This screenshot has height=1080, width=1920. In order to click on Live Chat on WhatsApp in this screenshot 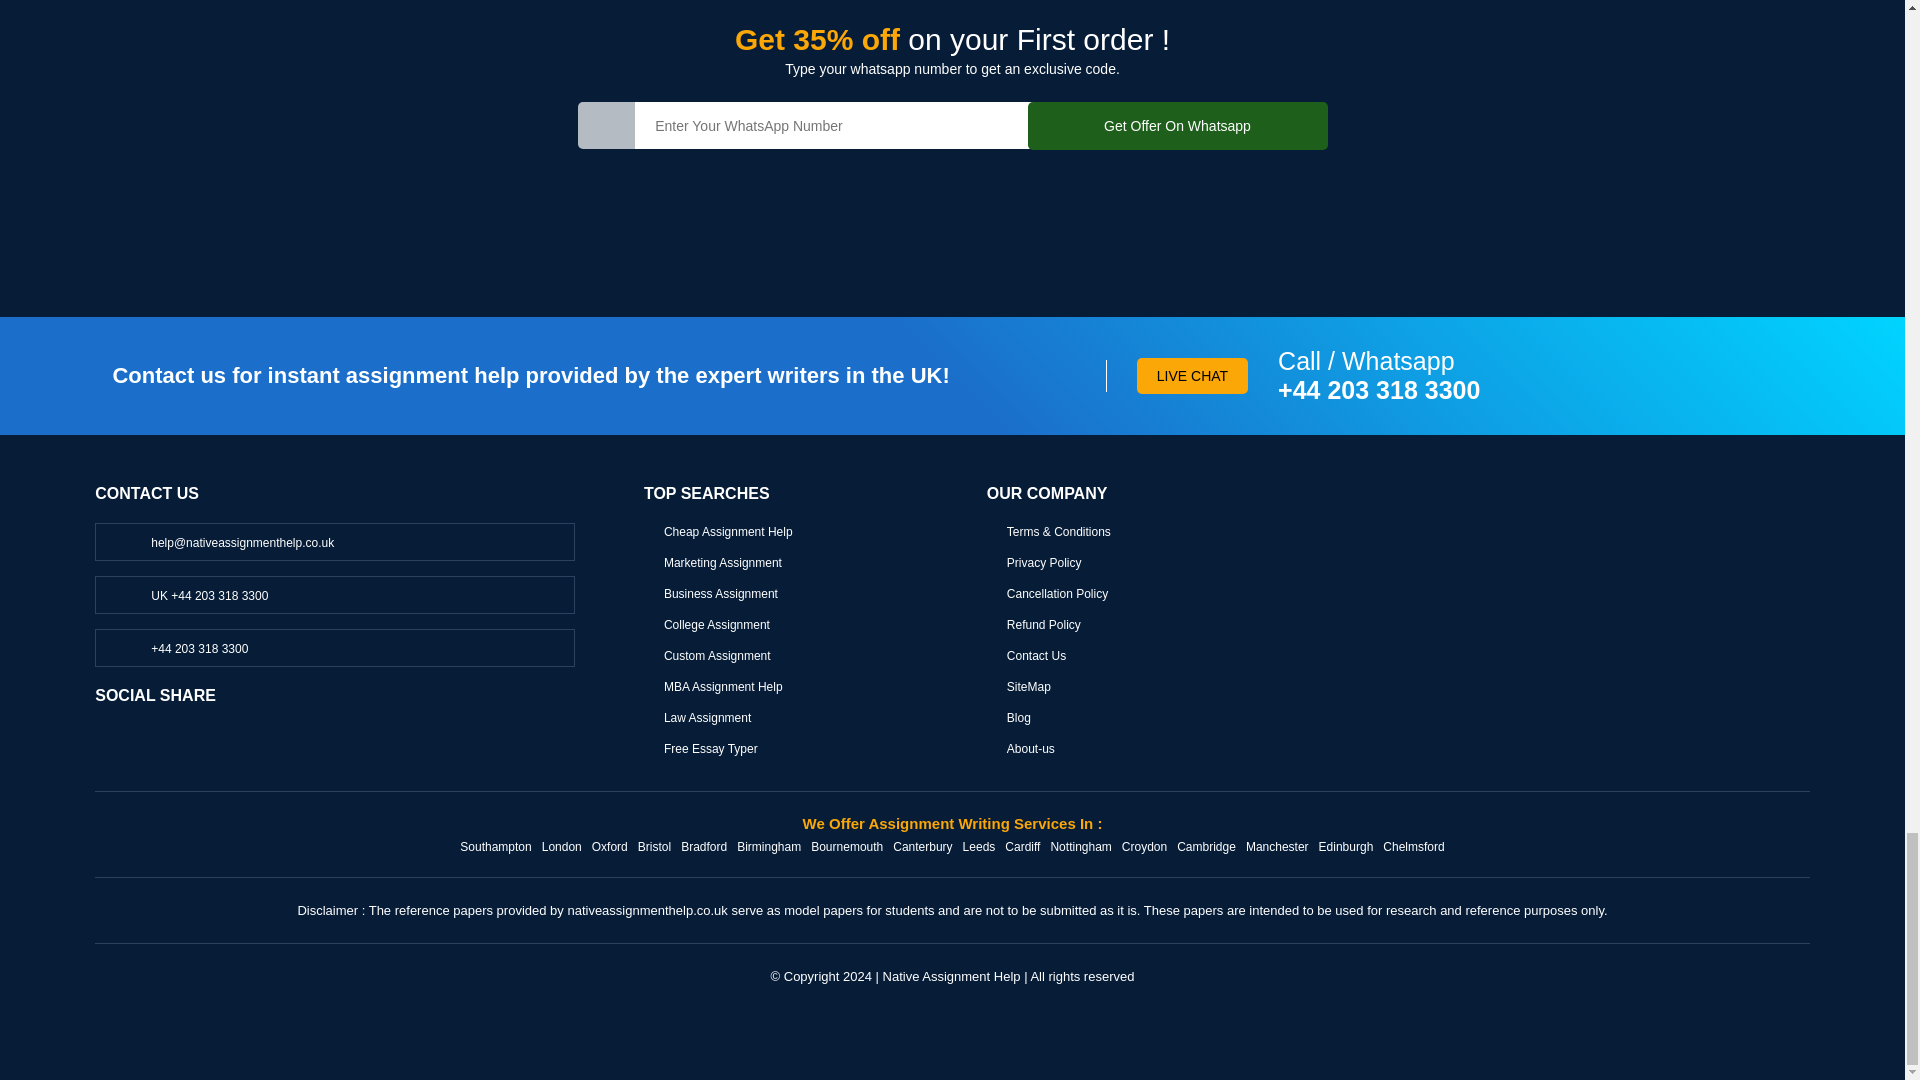, I will do `click(179, 648)`.